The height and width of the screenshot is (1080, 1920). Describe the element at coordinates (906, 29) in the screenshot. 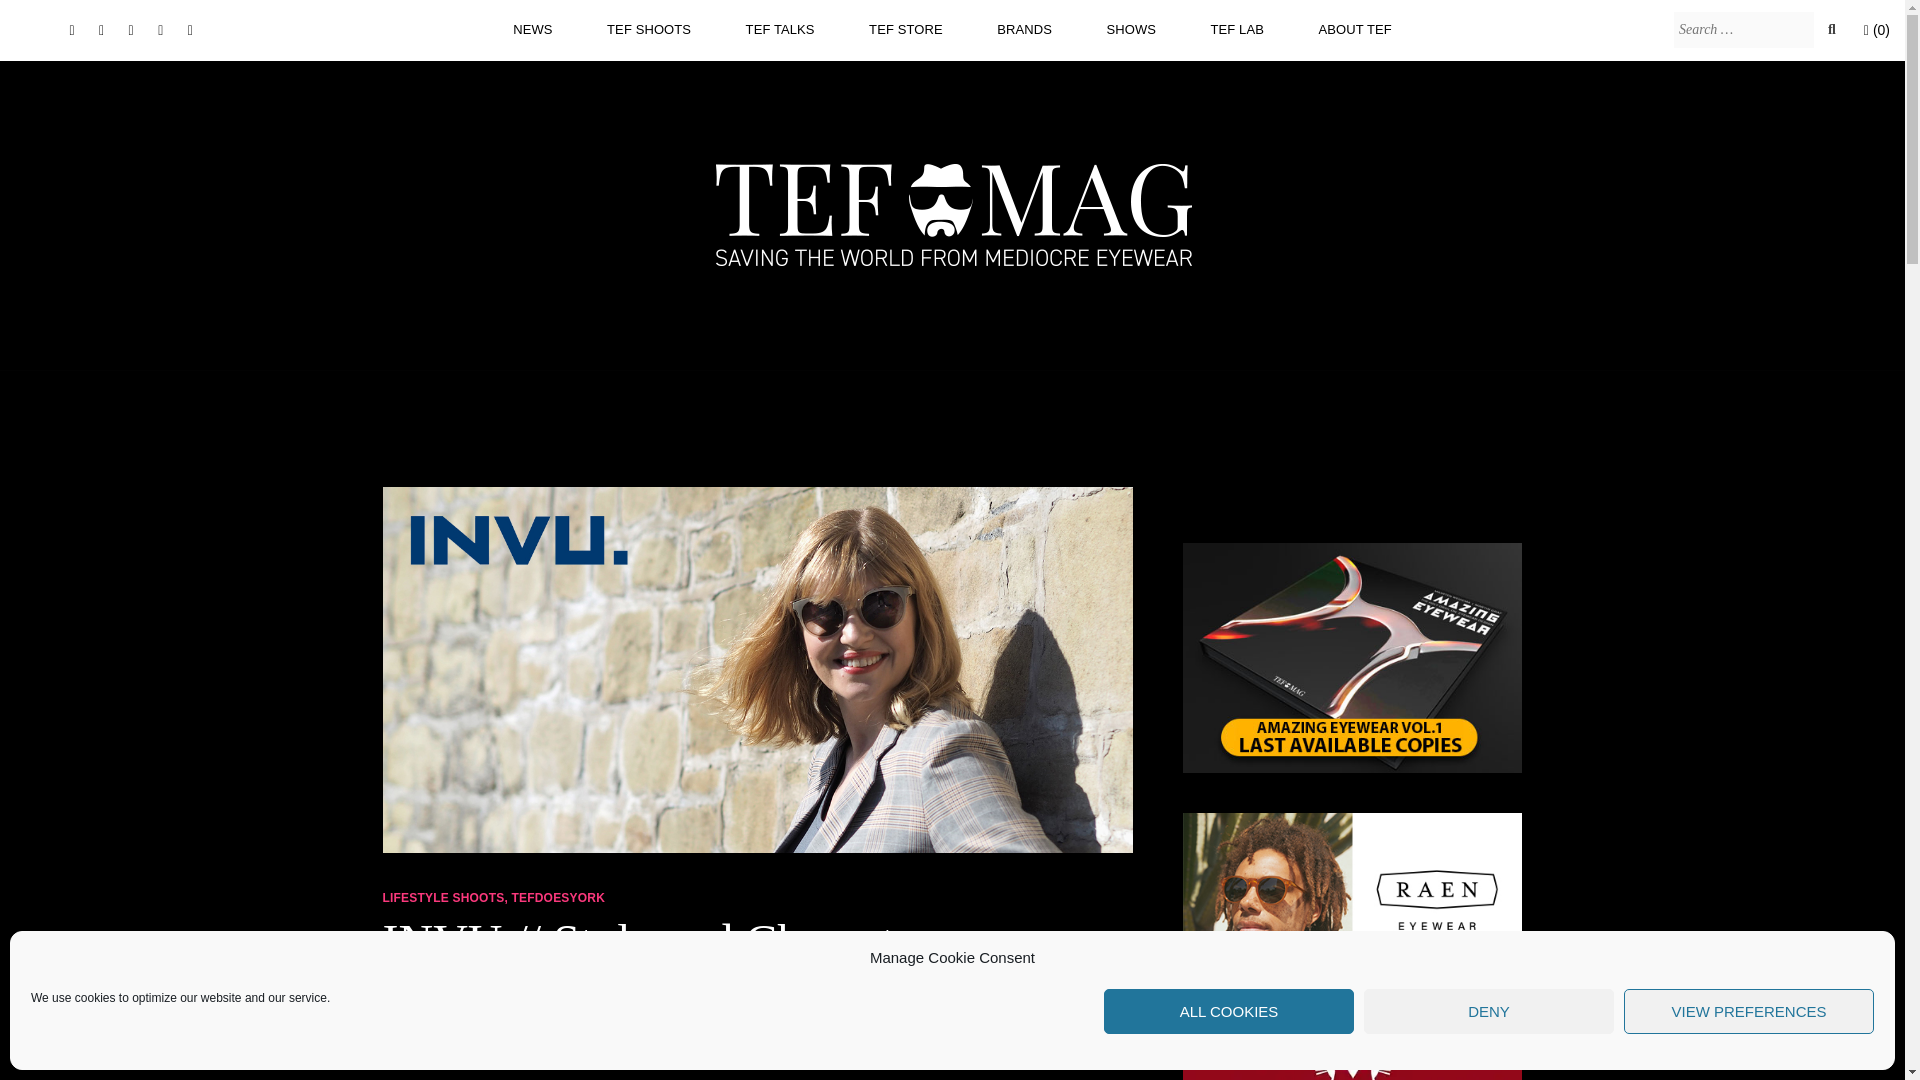

I see `TEF STORE` at that location.